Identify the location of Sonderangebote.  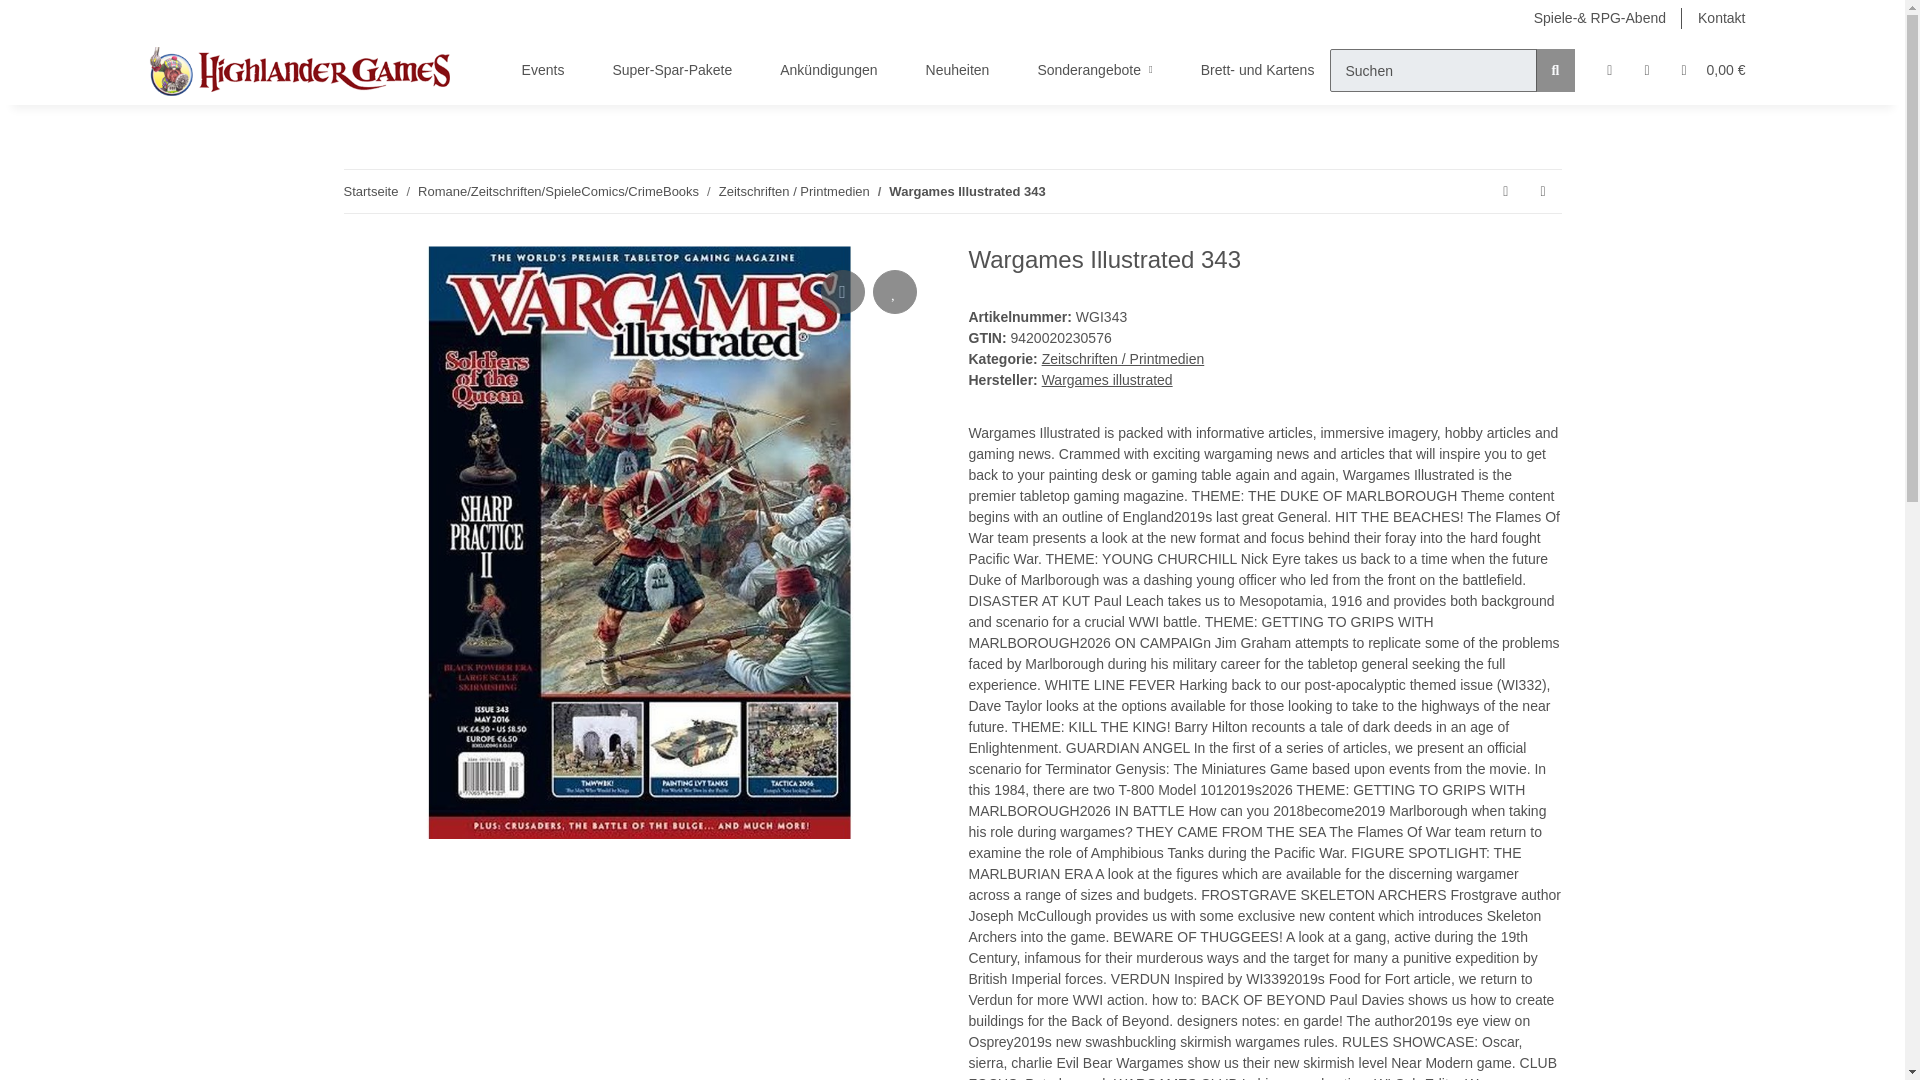
(1094, 70).